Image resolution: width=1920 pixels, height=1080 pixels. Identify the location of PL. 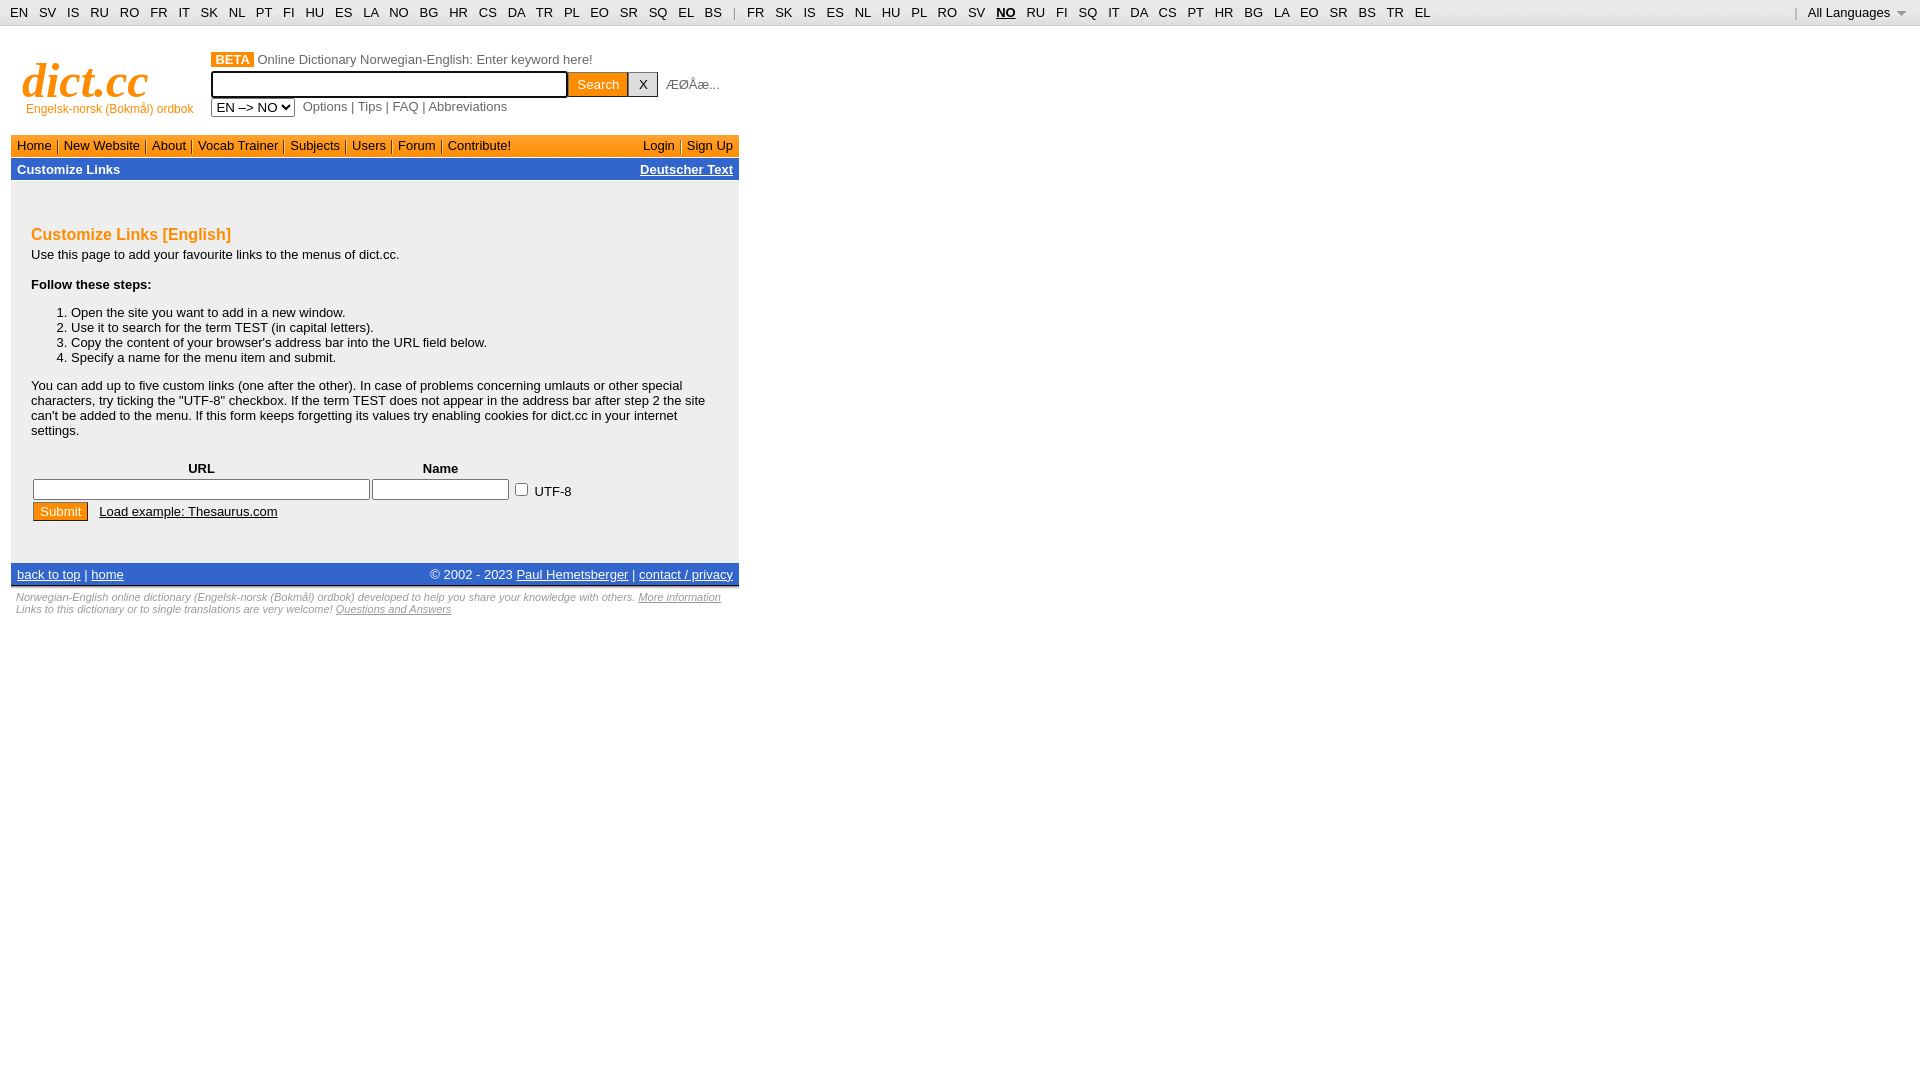
(572, 12).